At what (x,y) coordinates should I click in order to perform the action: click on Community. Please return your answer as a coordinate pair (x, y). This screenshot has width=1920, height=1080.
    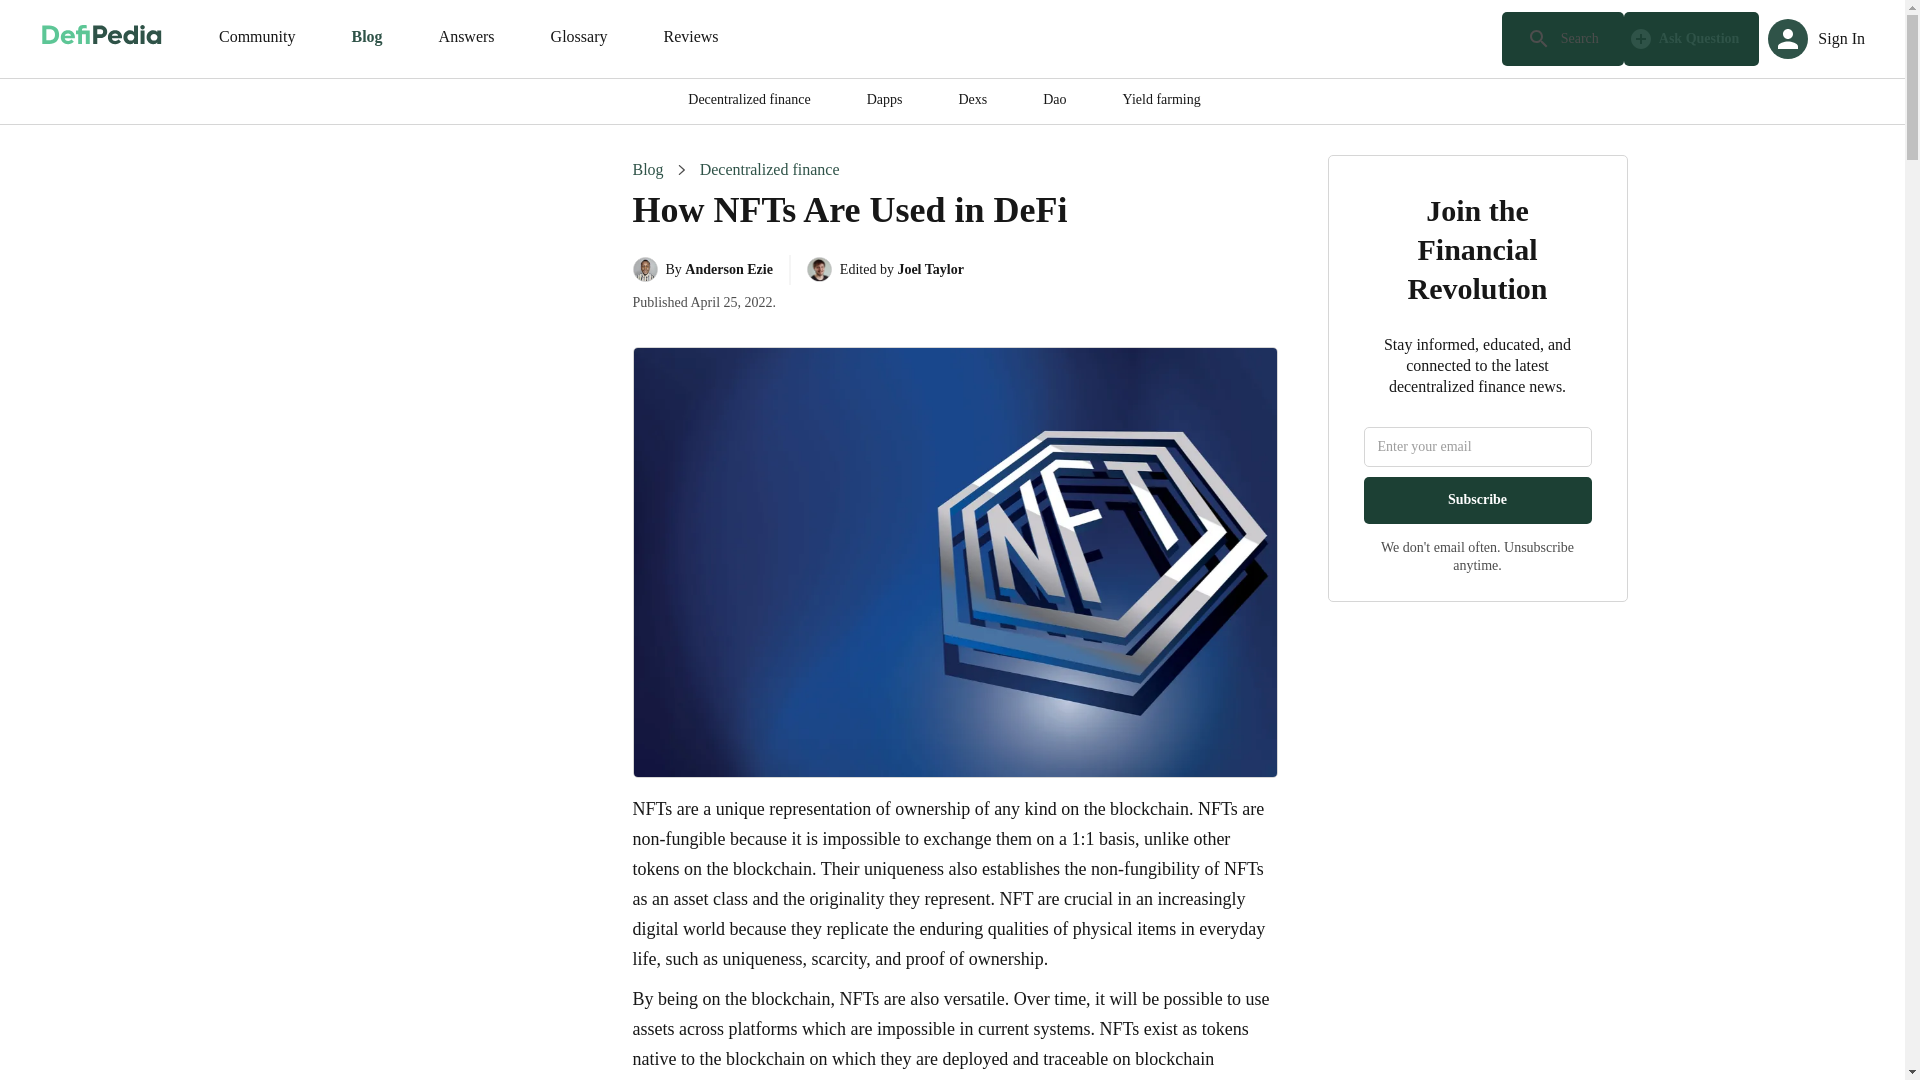
    Looking at the image, I should click on (256, 38).